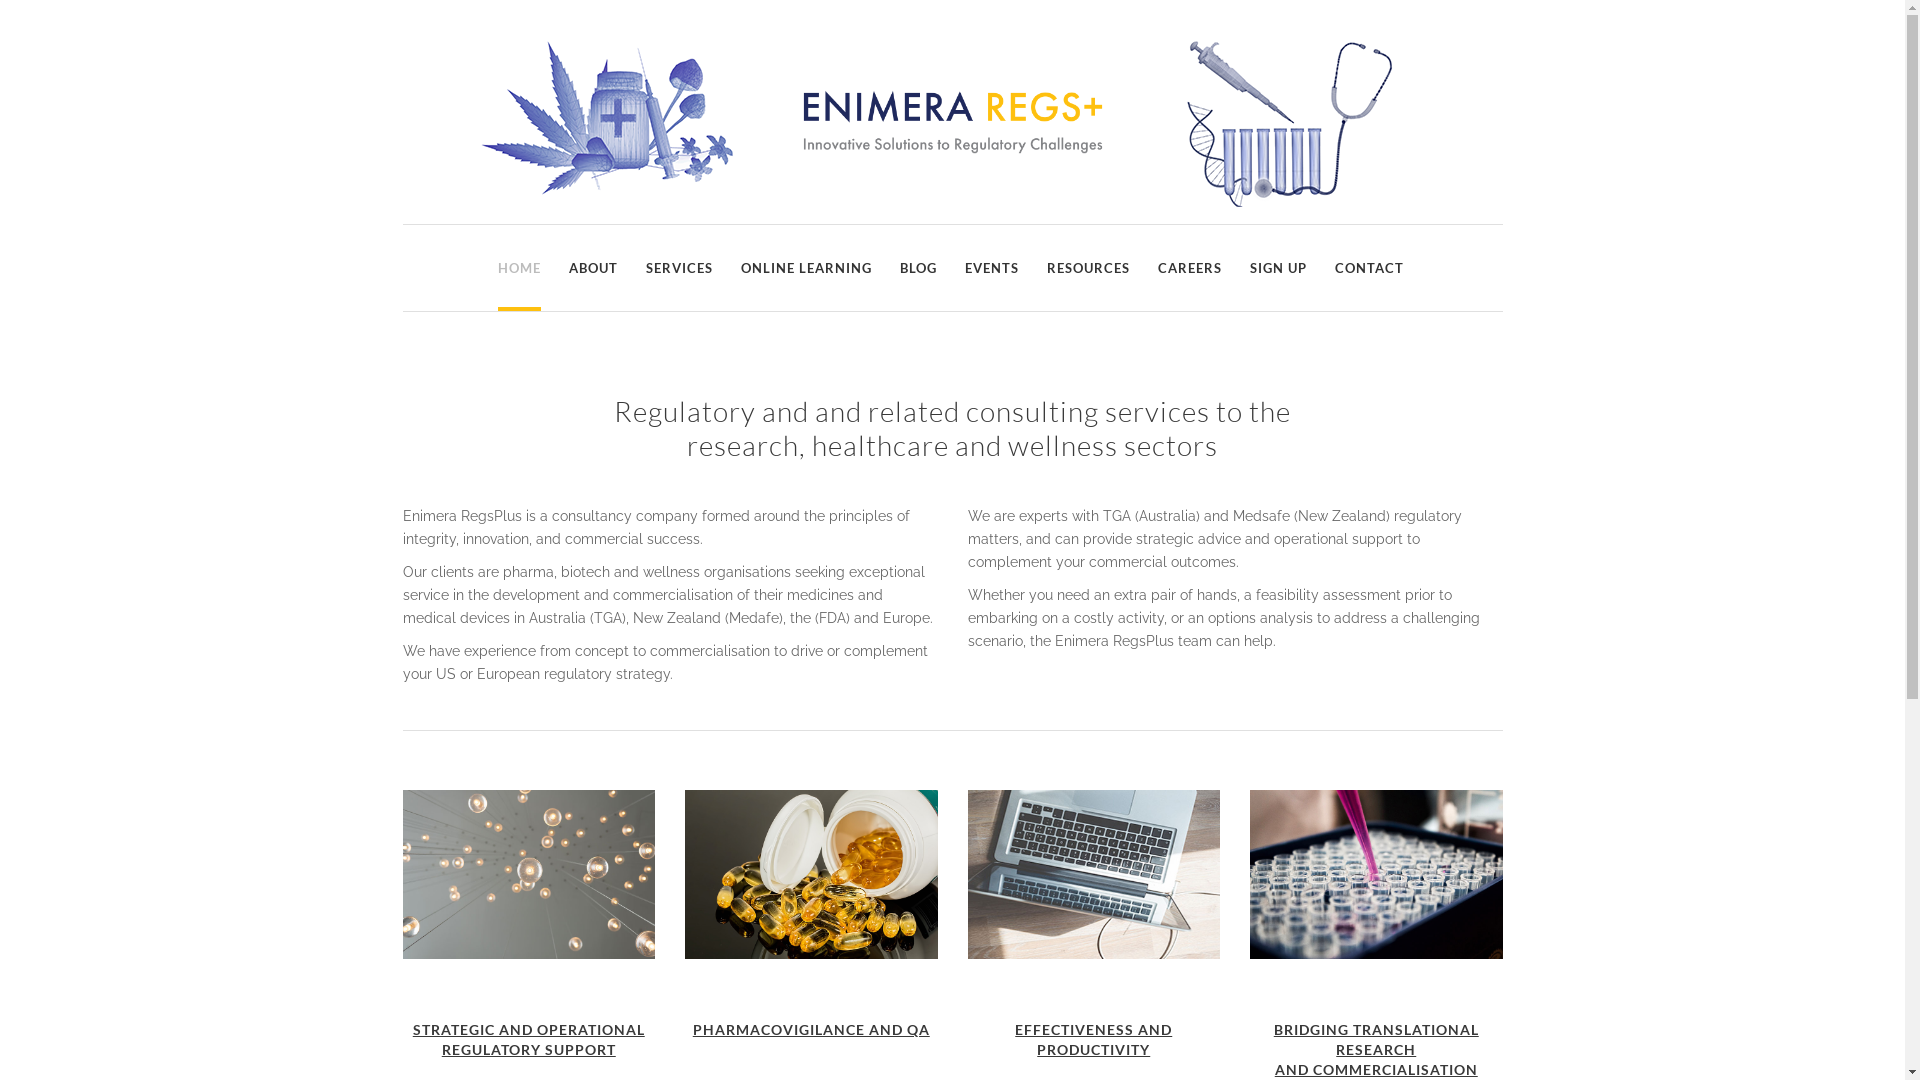 This screenshot has height=1080, width=1920. I want to click on RESOURCES, so click(1088, 268).